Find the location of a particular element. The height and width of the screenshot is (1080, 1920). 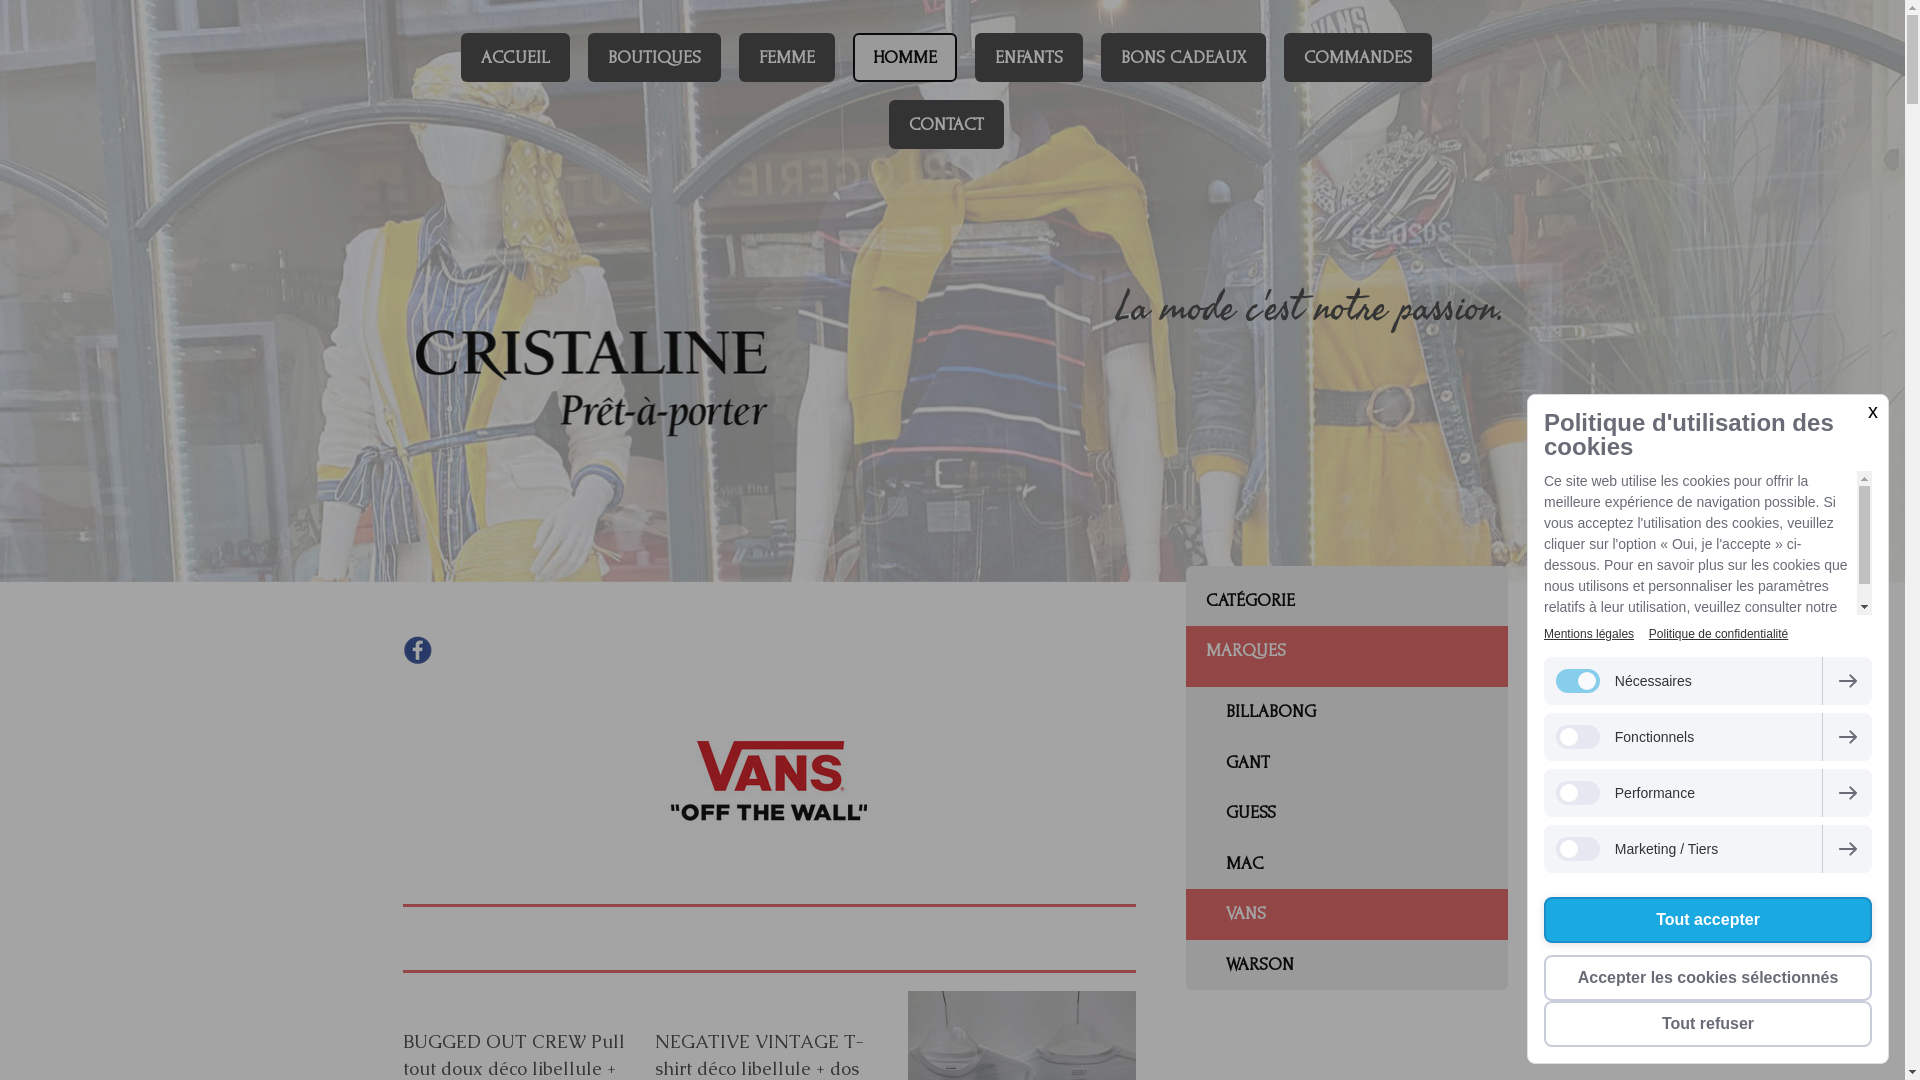

ACCUEIL is located at coordinates (514, 58).